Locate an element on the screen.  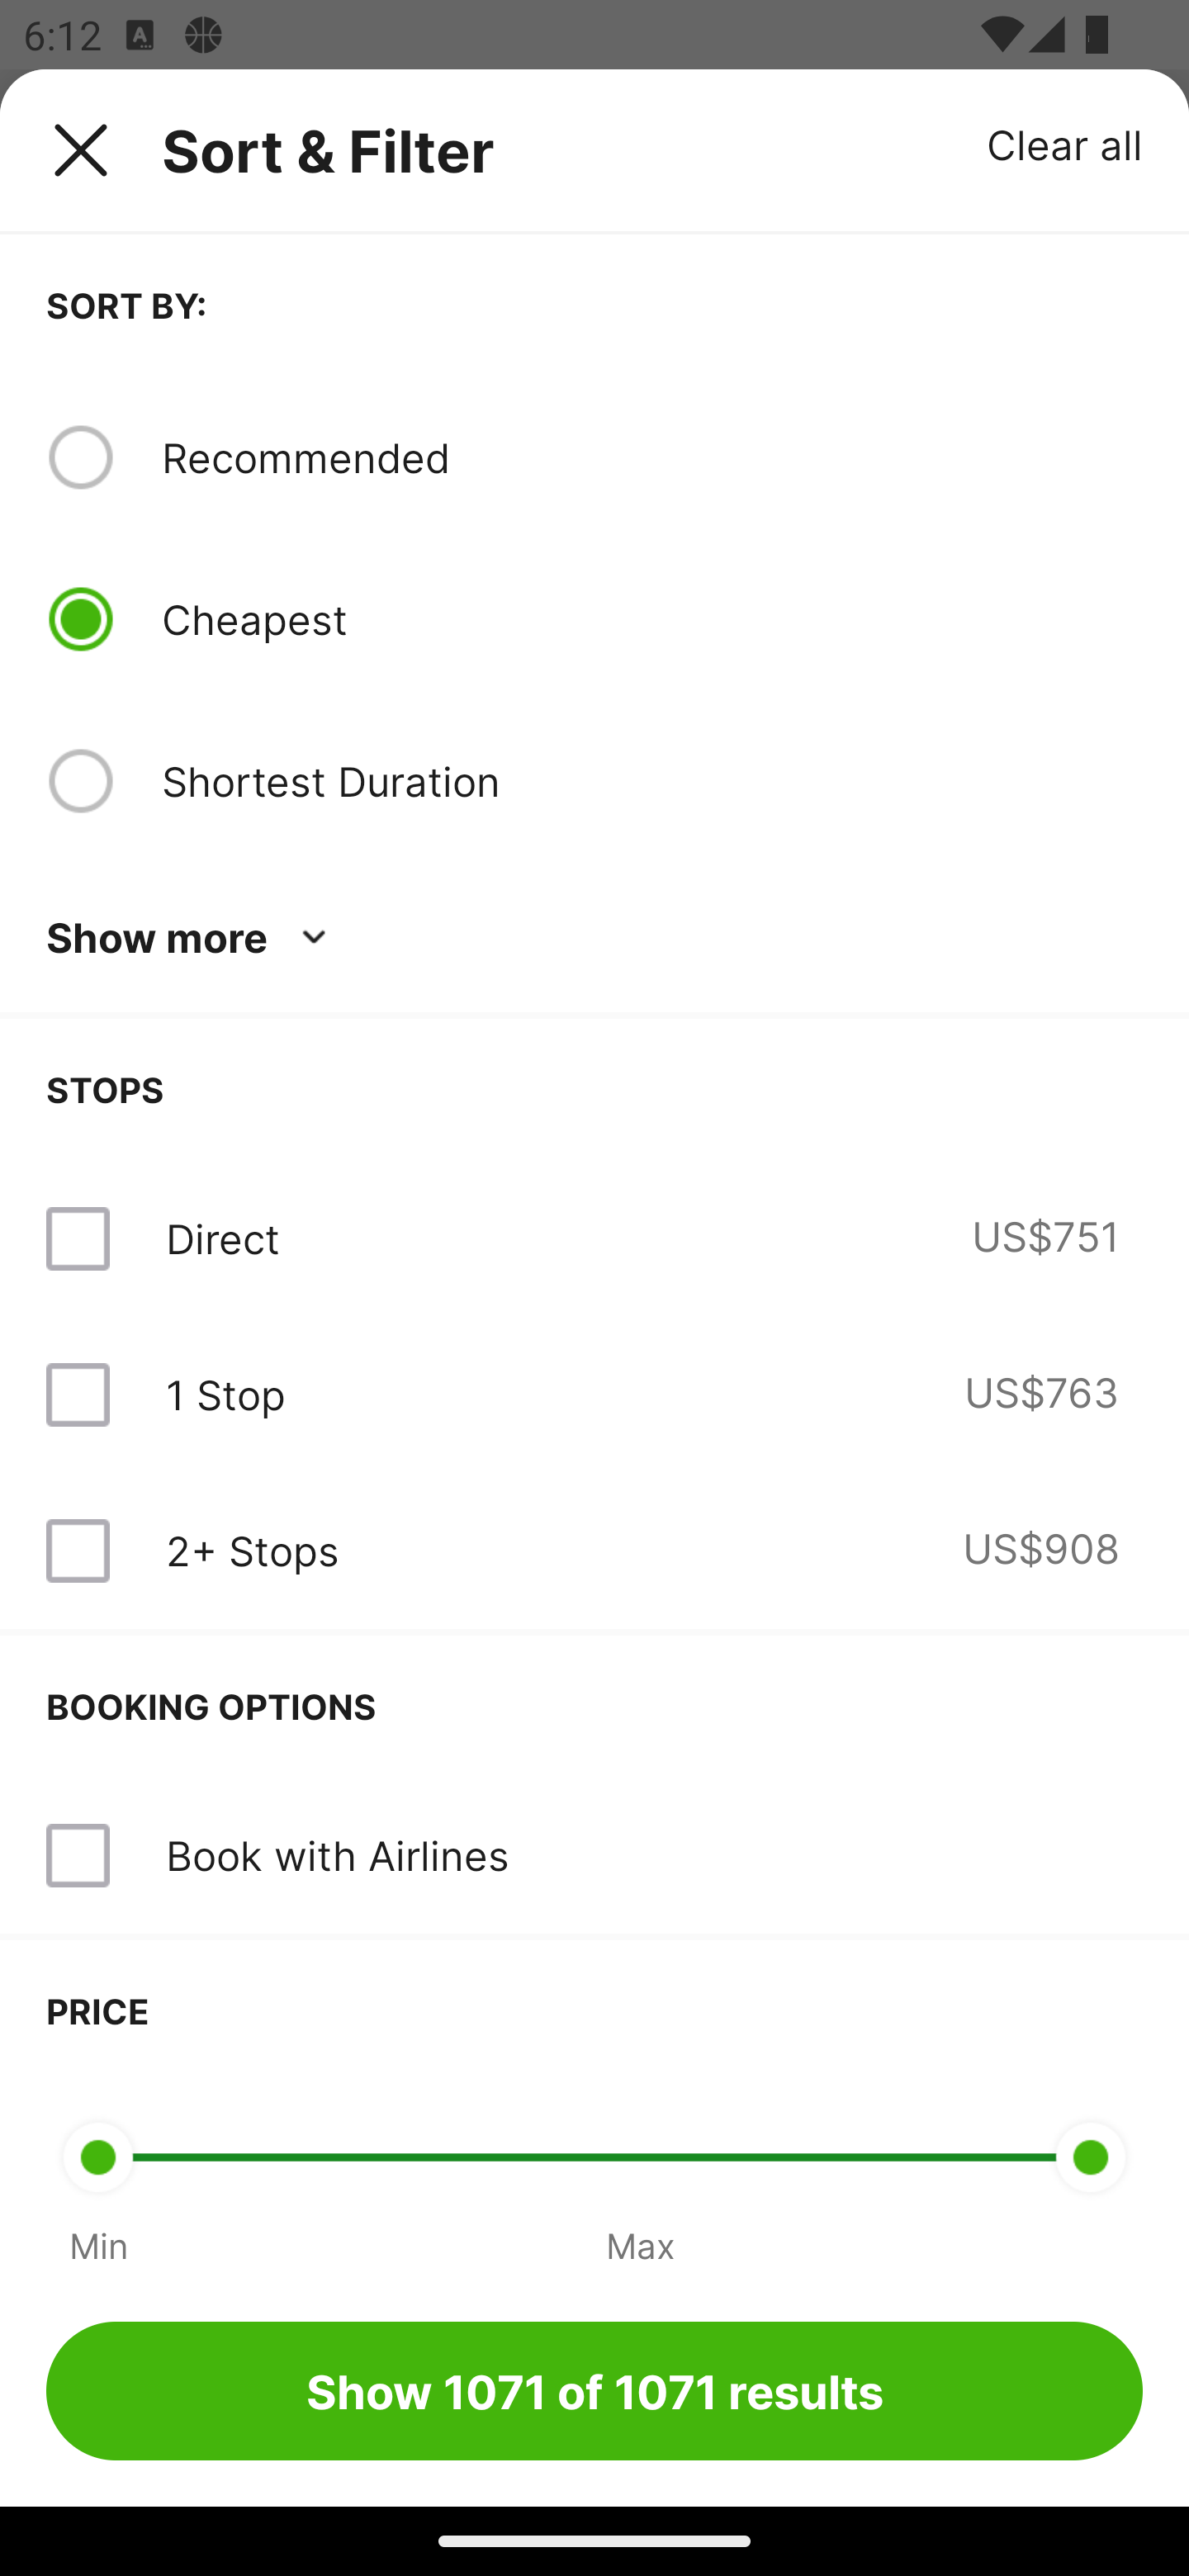
Recommended  is located at coordinates (651, 457).